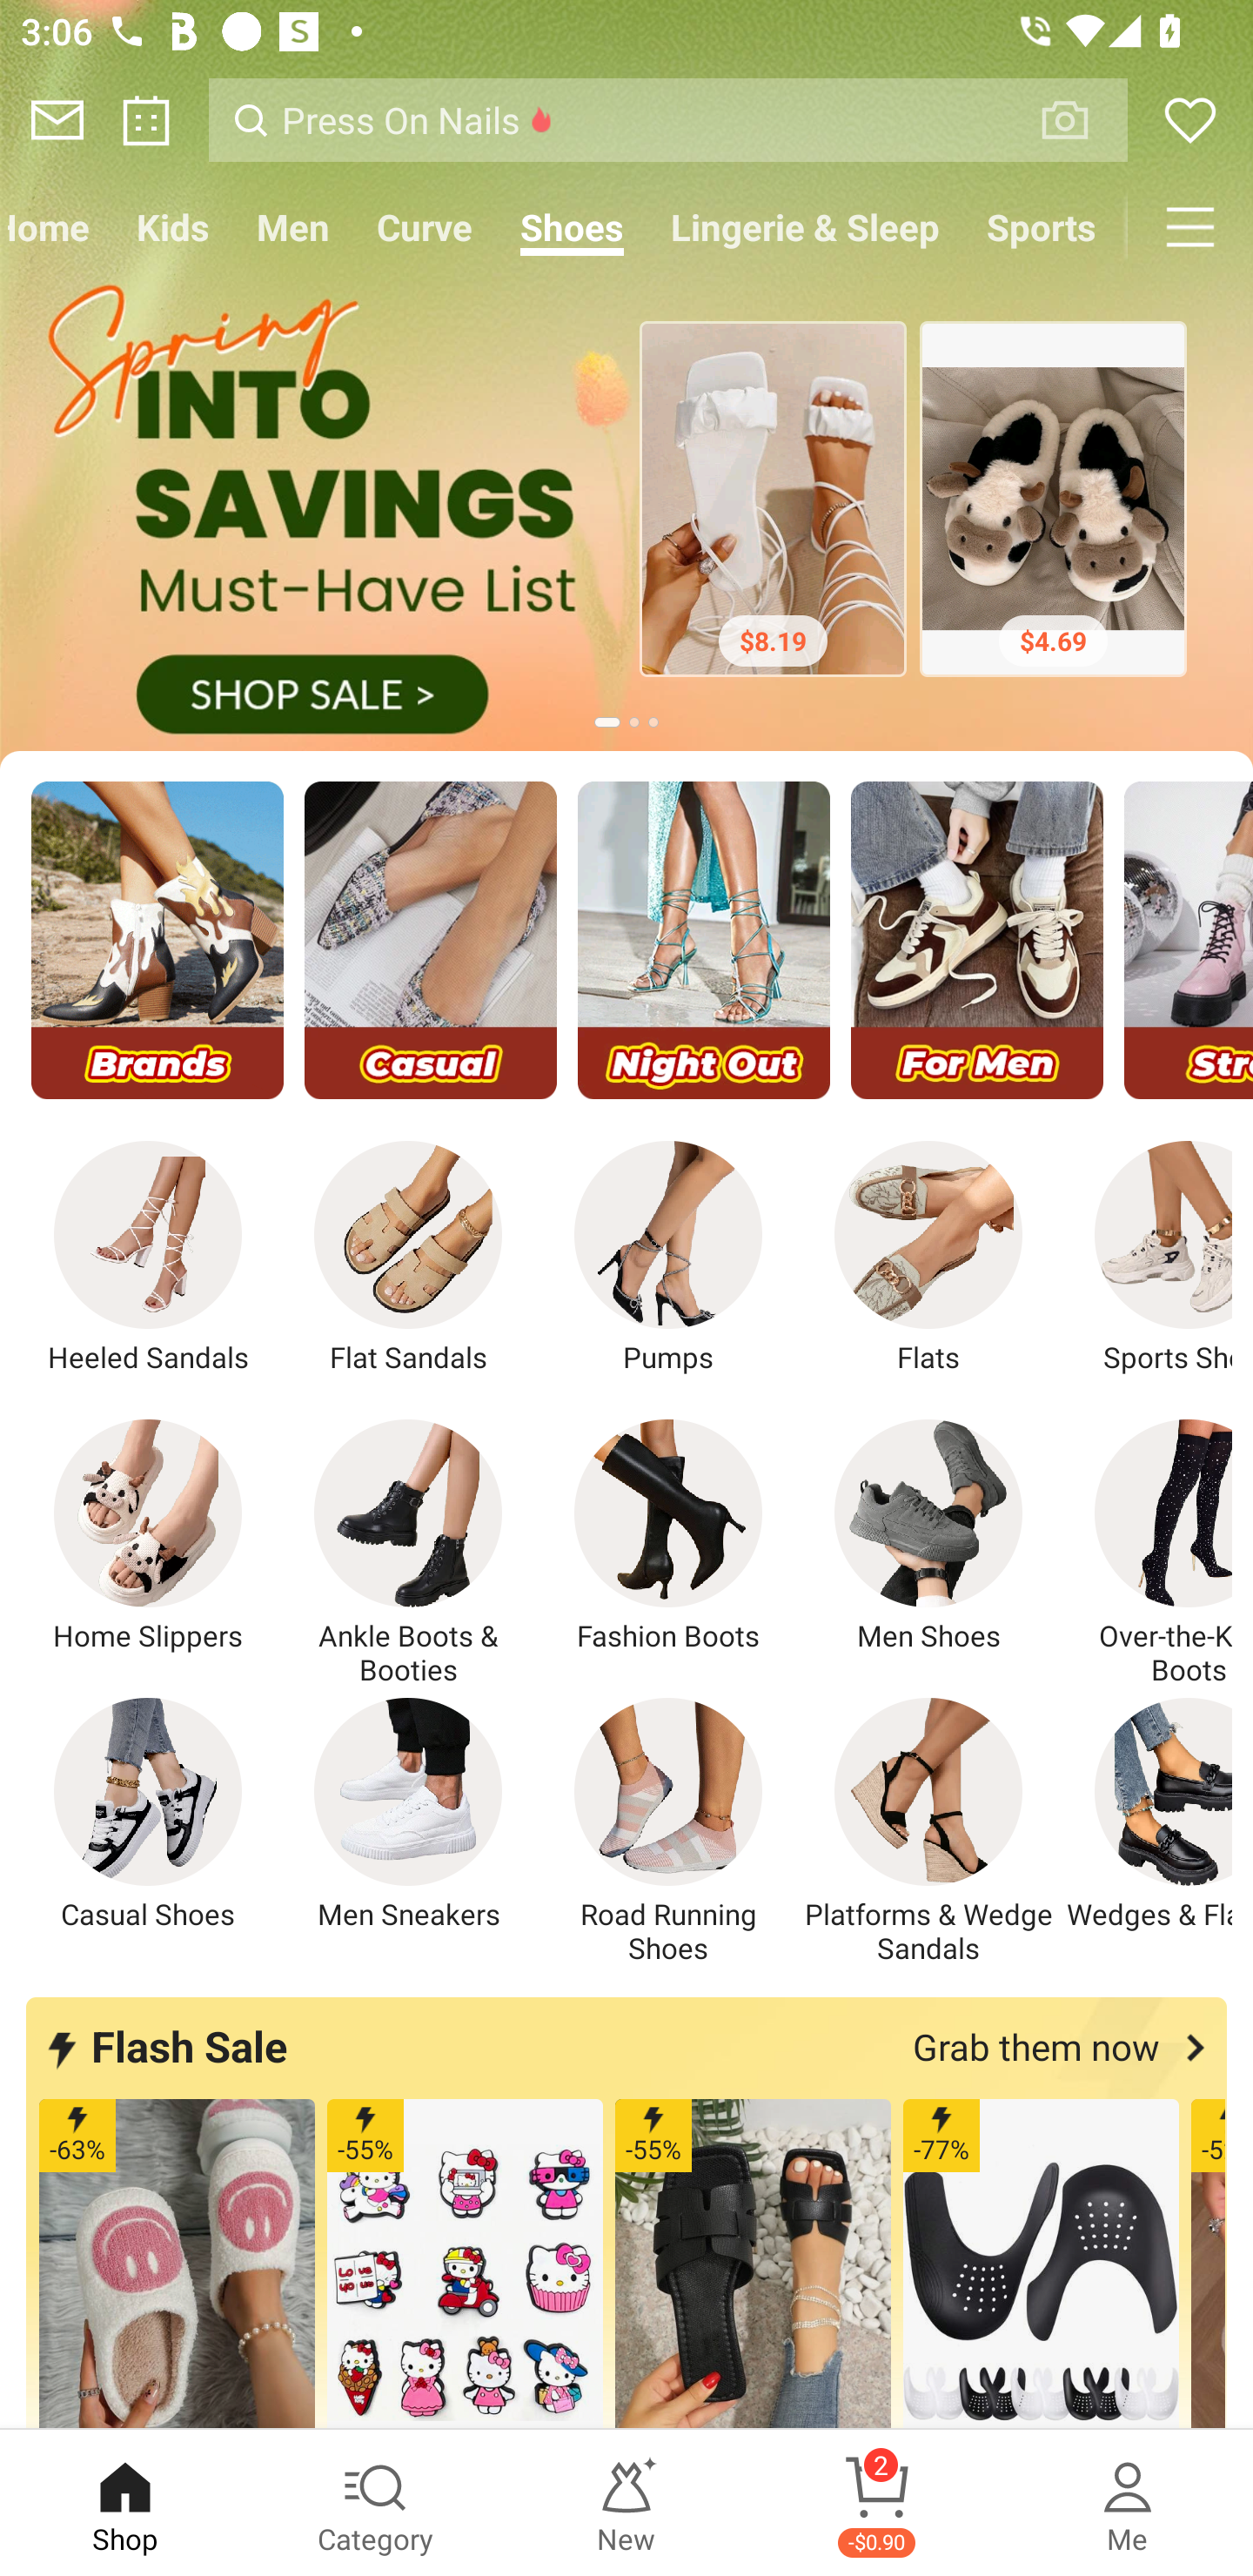 The image size is (1253, 2576). Describe the element at coordinates (1146, 1553) in the screenshot. I see `Over-the-Knee Boots` at that location.